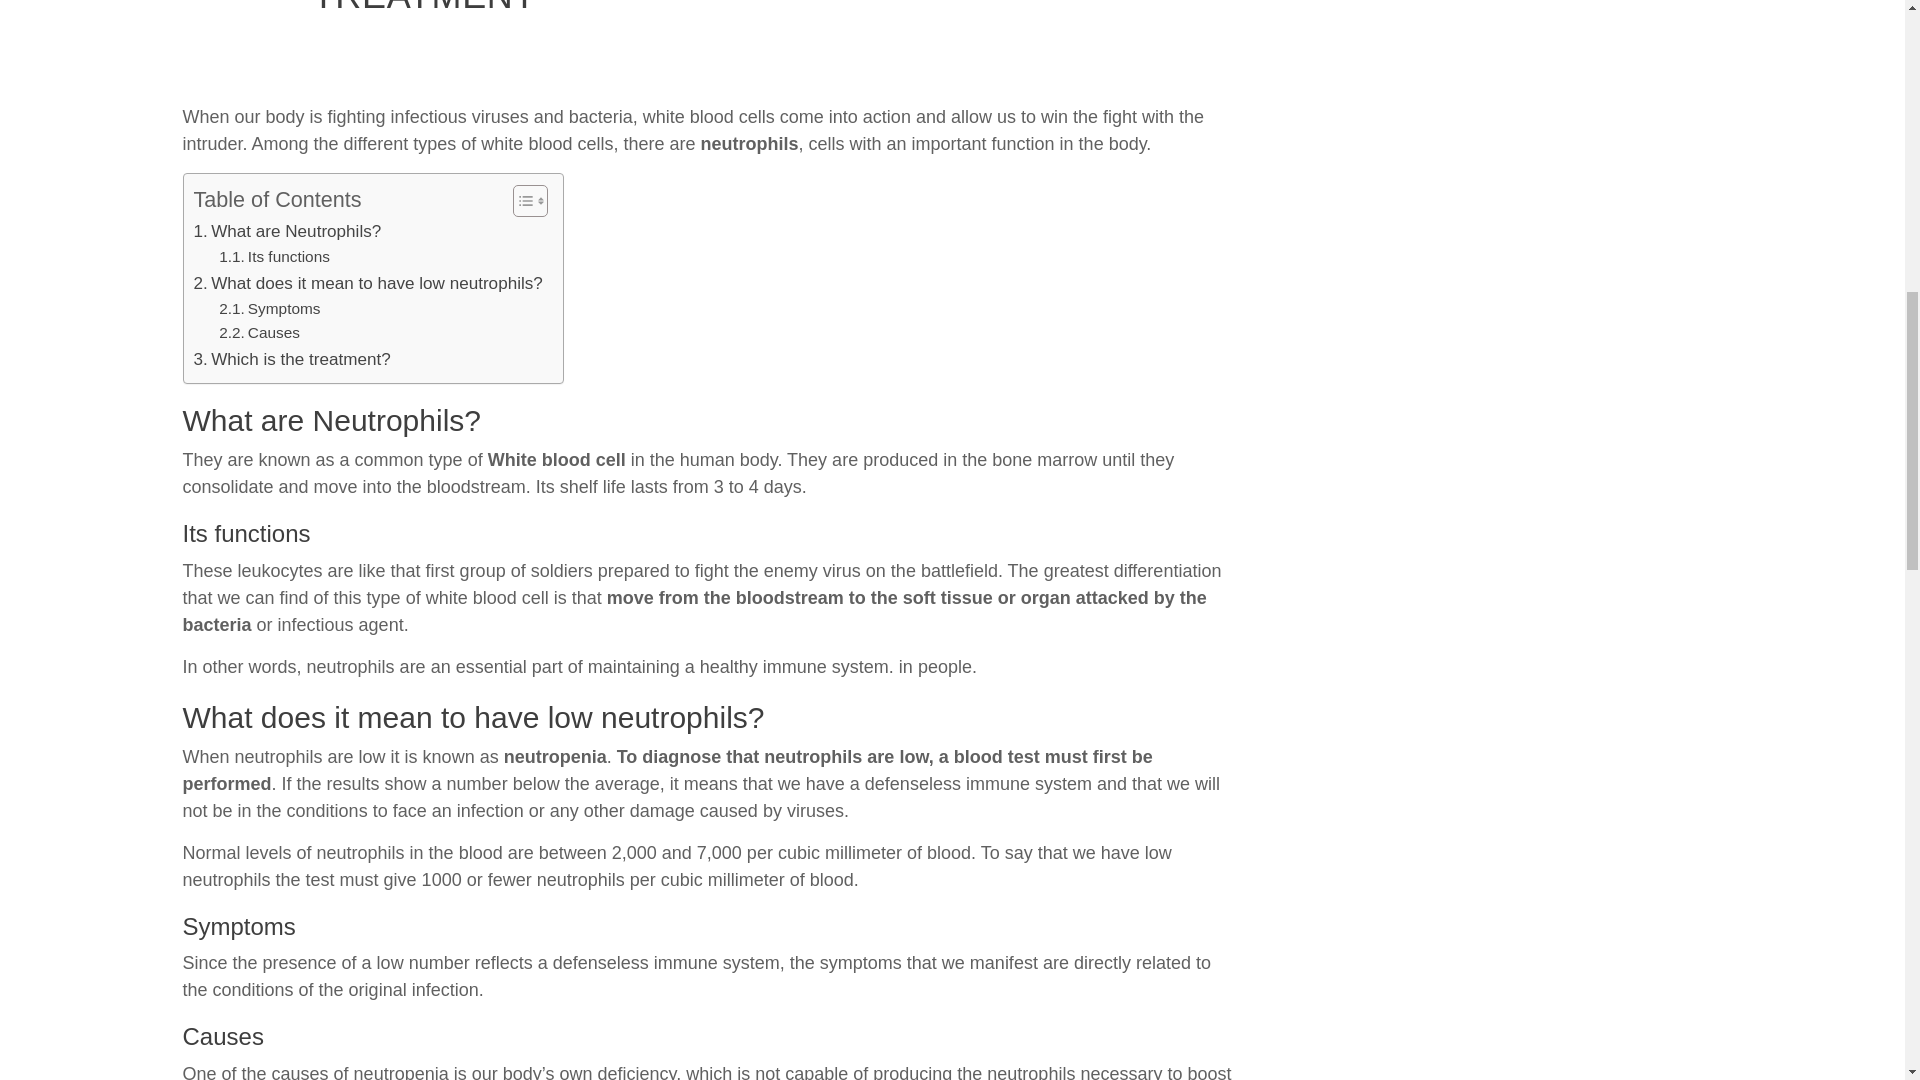  What do you see at coordinates (269, 598) in the screenshot?
I see `Symptoms` at bounding box center [269, 598].